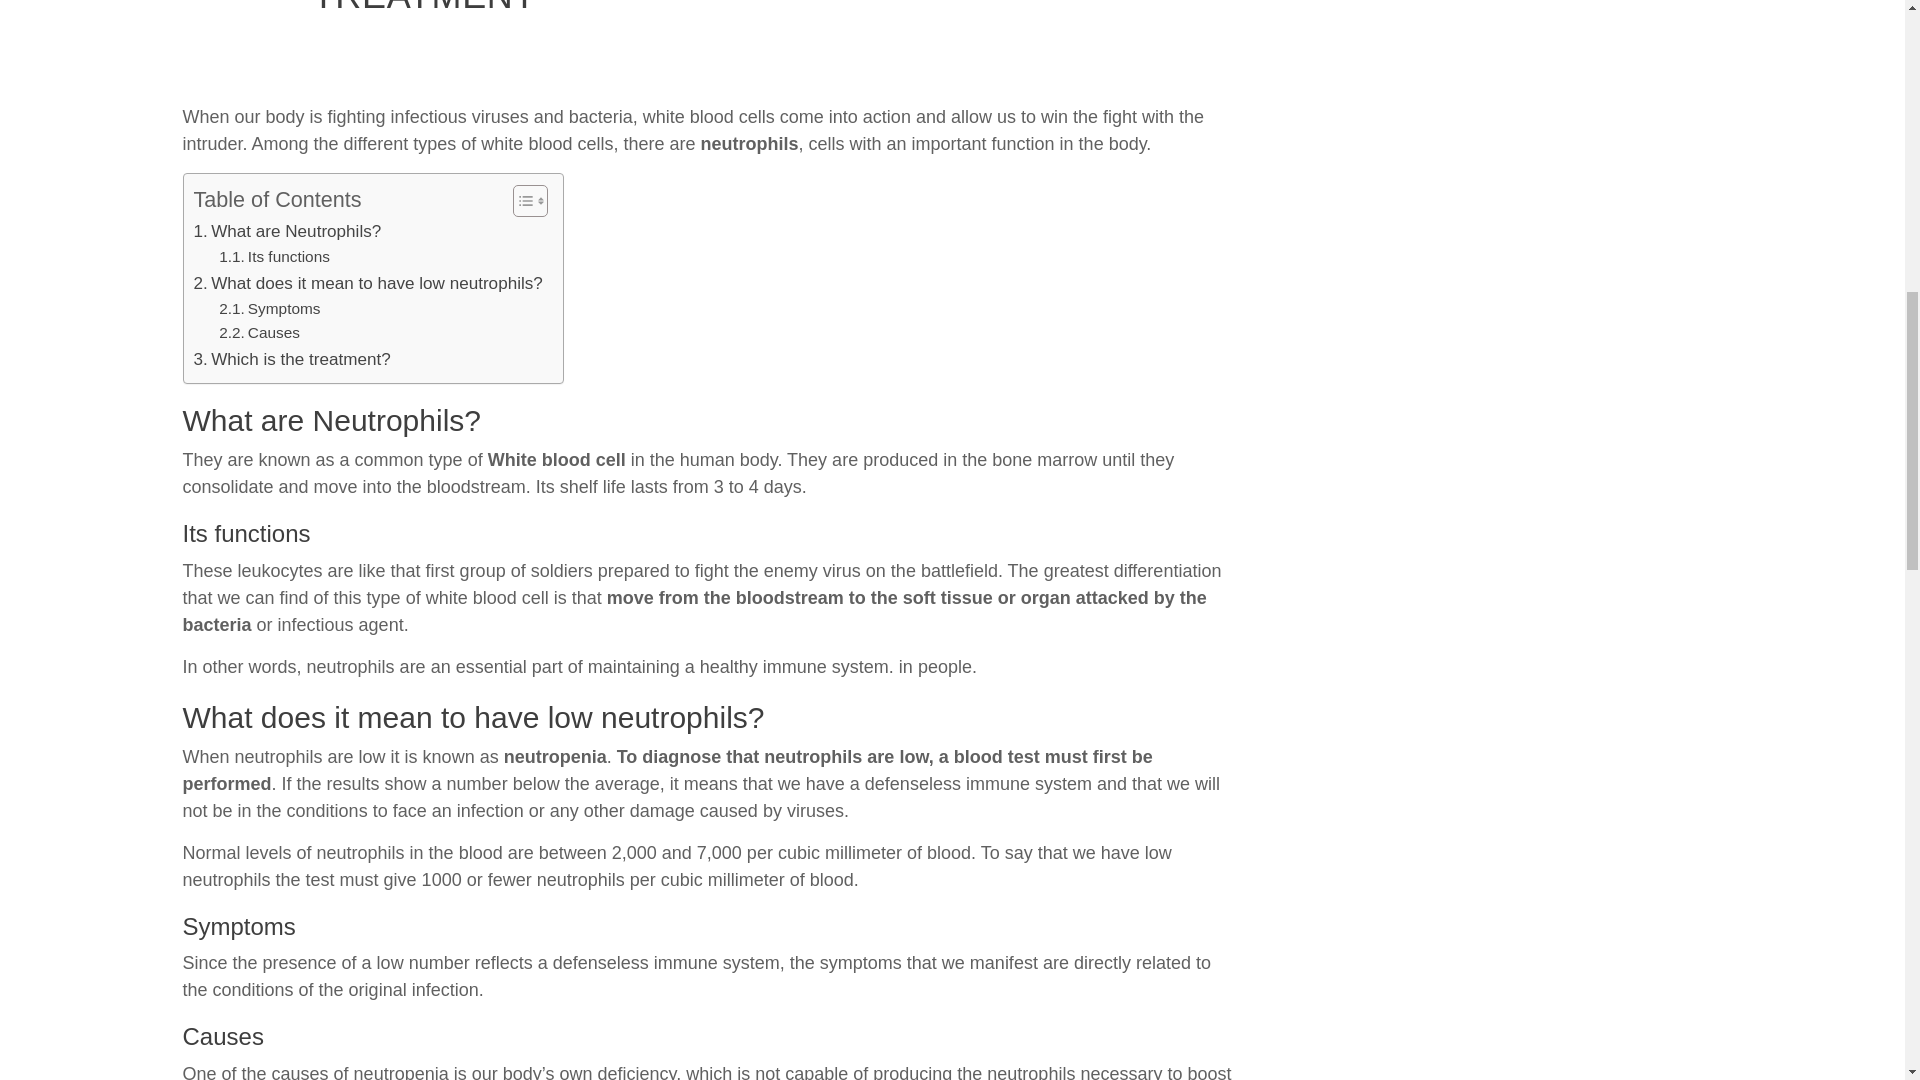  What do you see at coordinates (269, 598) in the screenshot?
I see `Symptoms` at bounding box center [269, 598].